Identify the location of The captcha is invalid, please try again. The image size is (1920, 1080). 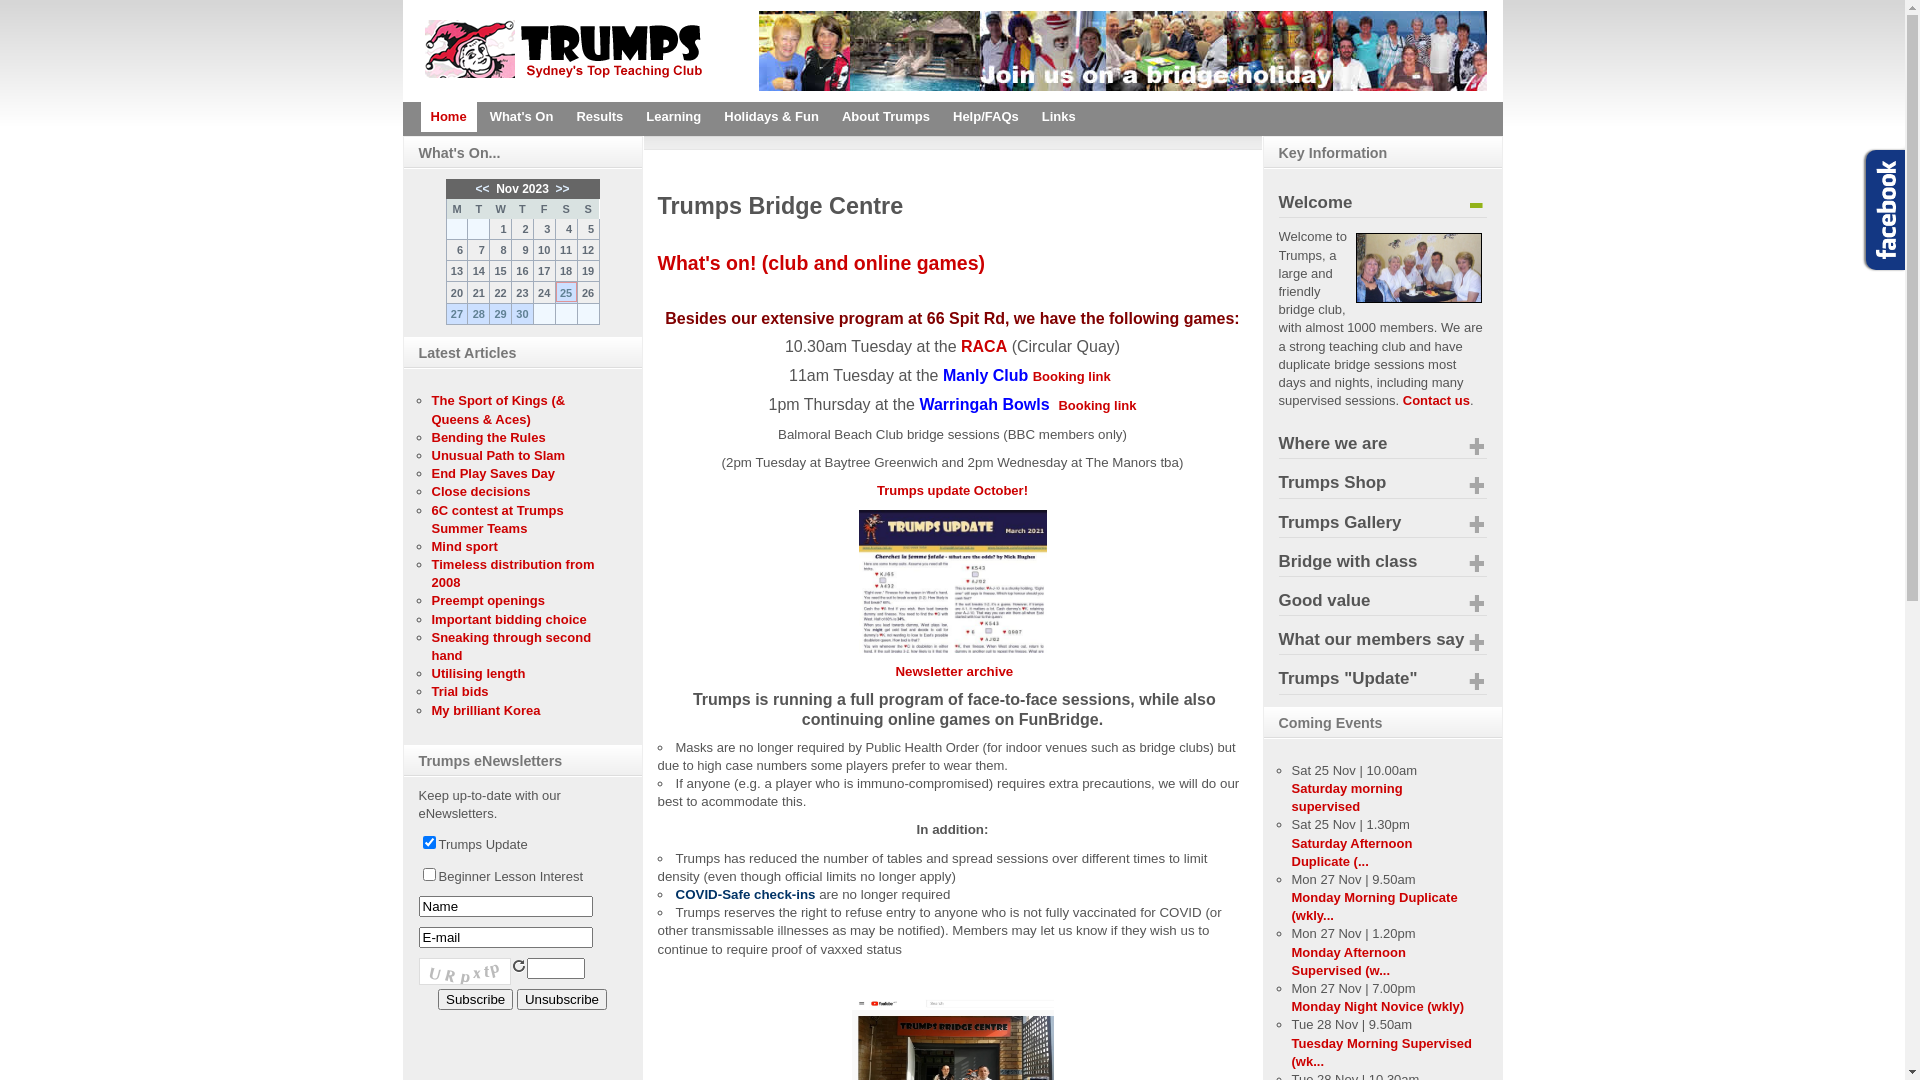
(555, 968).